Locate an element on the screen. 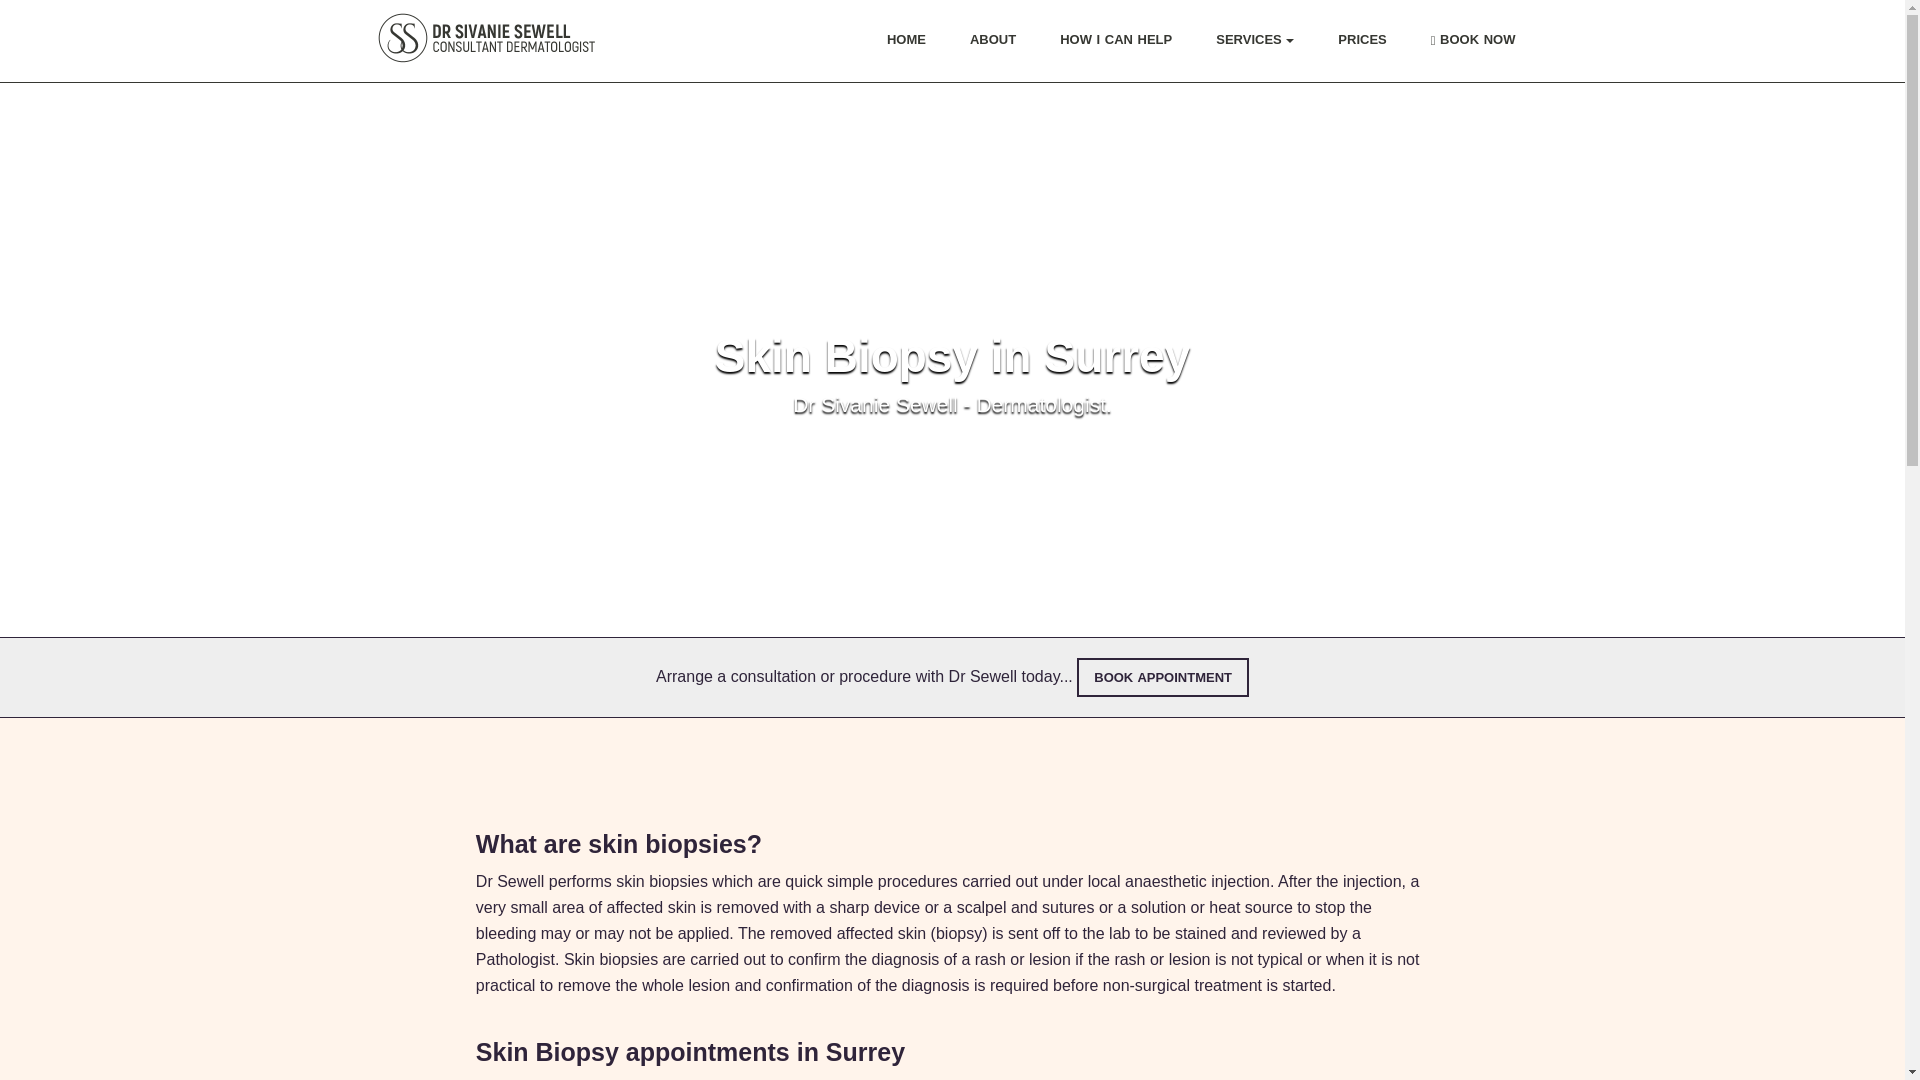  SERVICES is located at coordinates (1254, 40).